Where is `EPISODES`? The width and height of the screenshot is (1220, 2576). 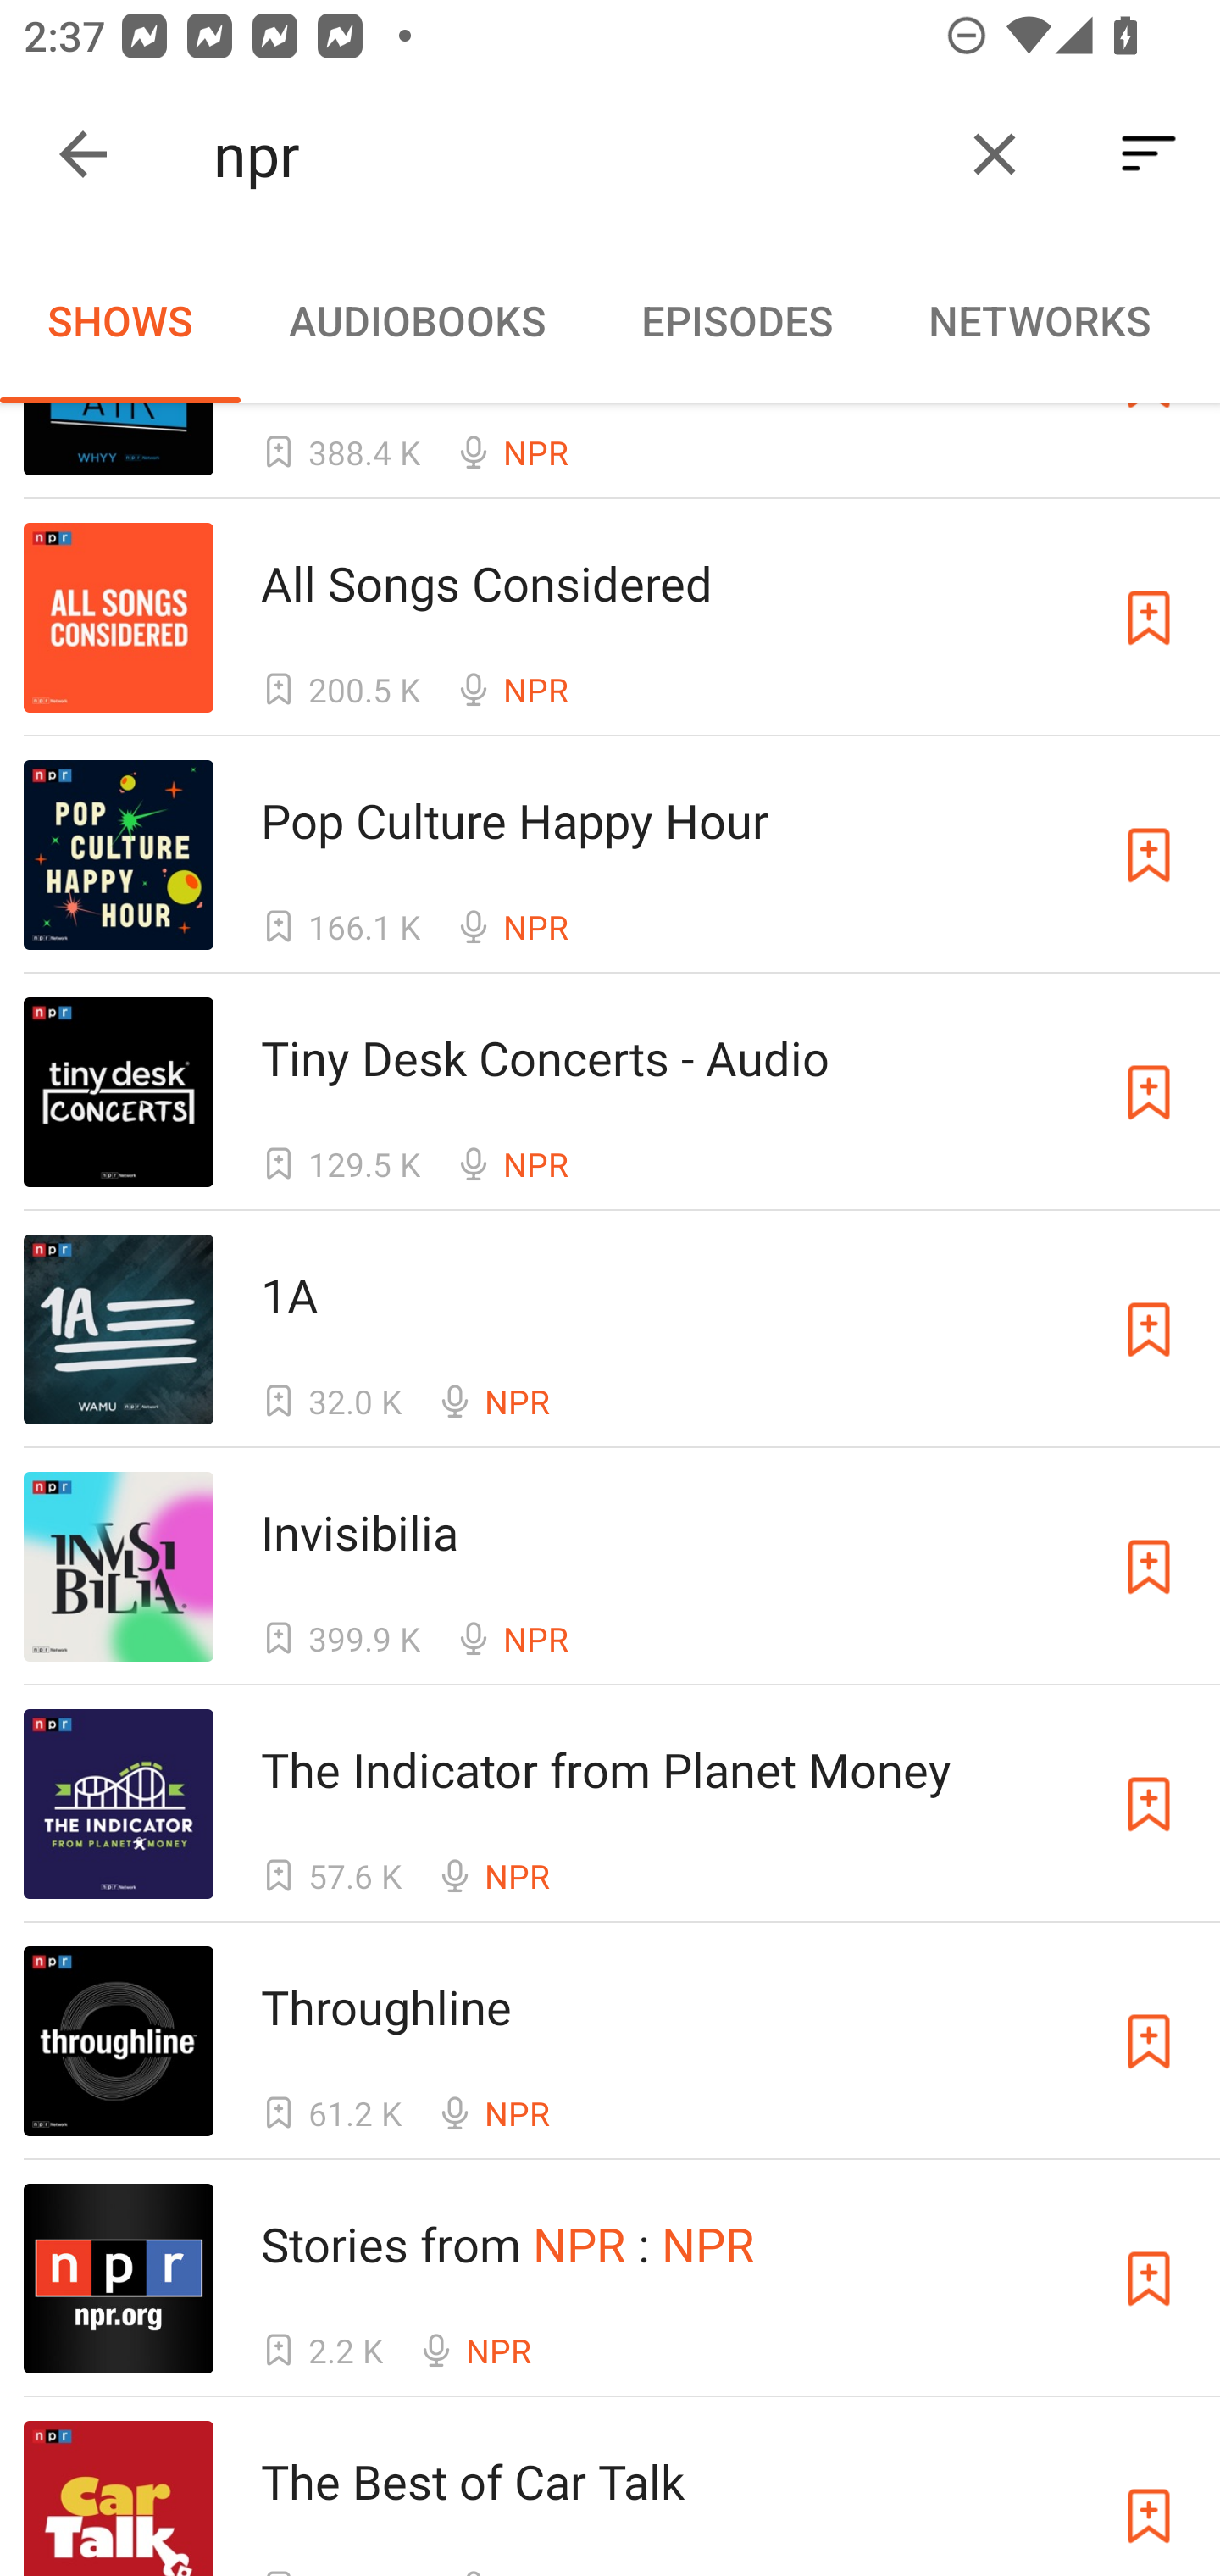
EPISODES is located at coordinates (736, 320).